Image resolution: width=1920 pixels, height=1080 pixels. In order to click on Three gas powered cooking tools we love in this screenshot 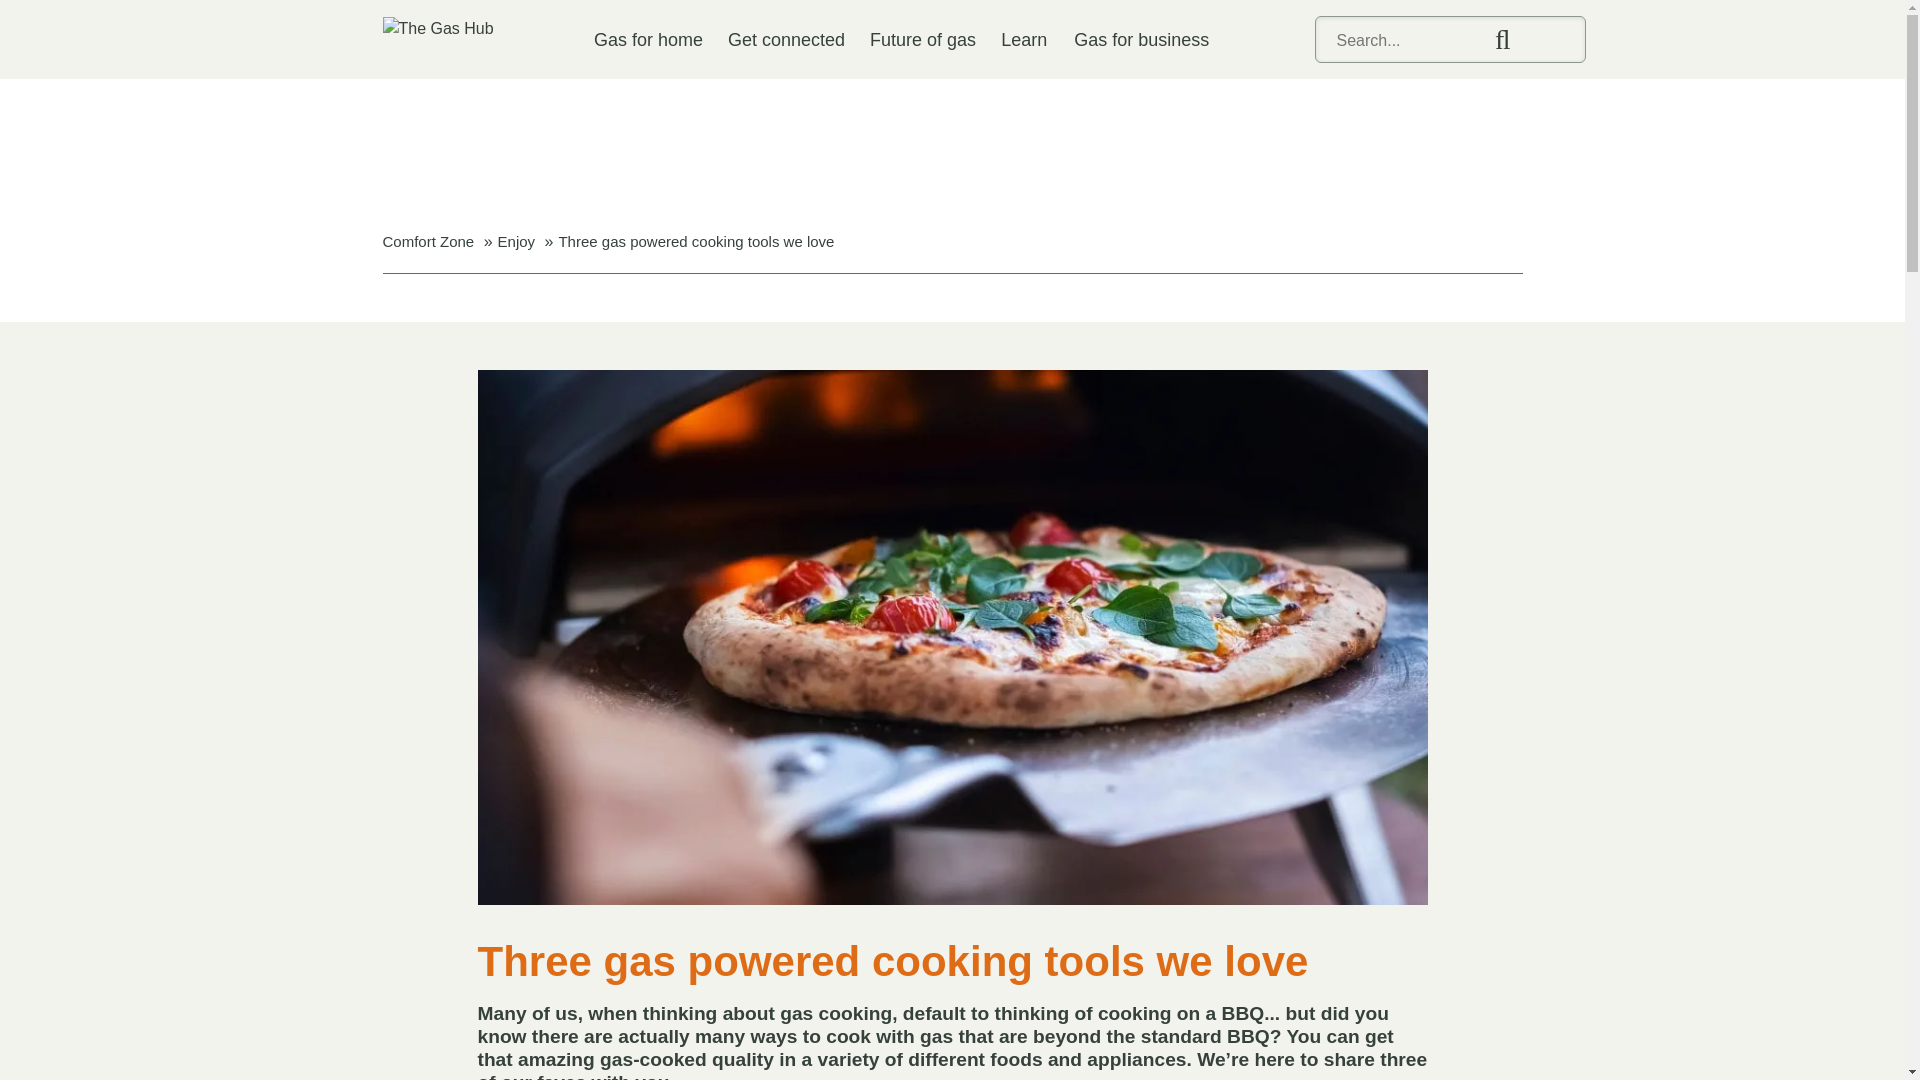, I will do `click(696, 241)`.